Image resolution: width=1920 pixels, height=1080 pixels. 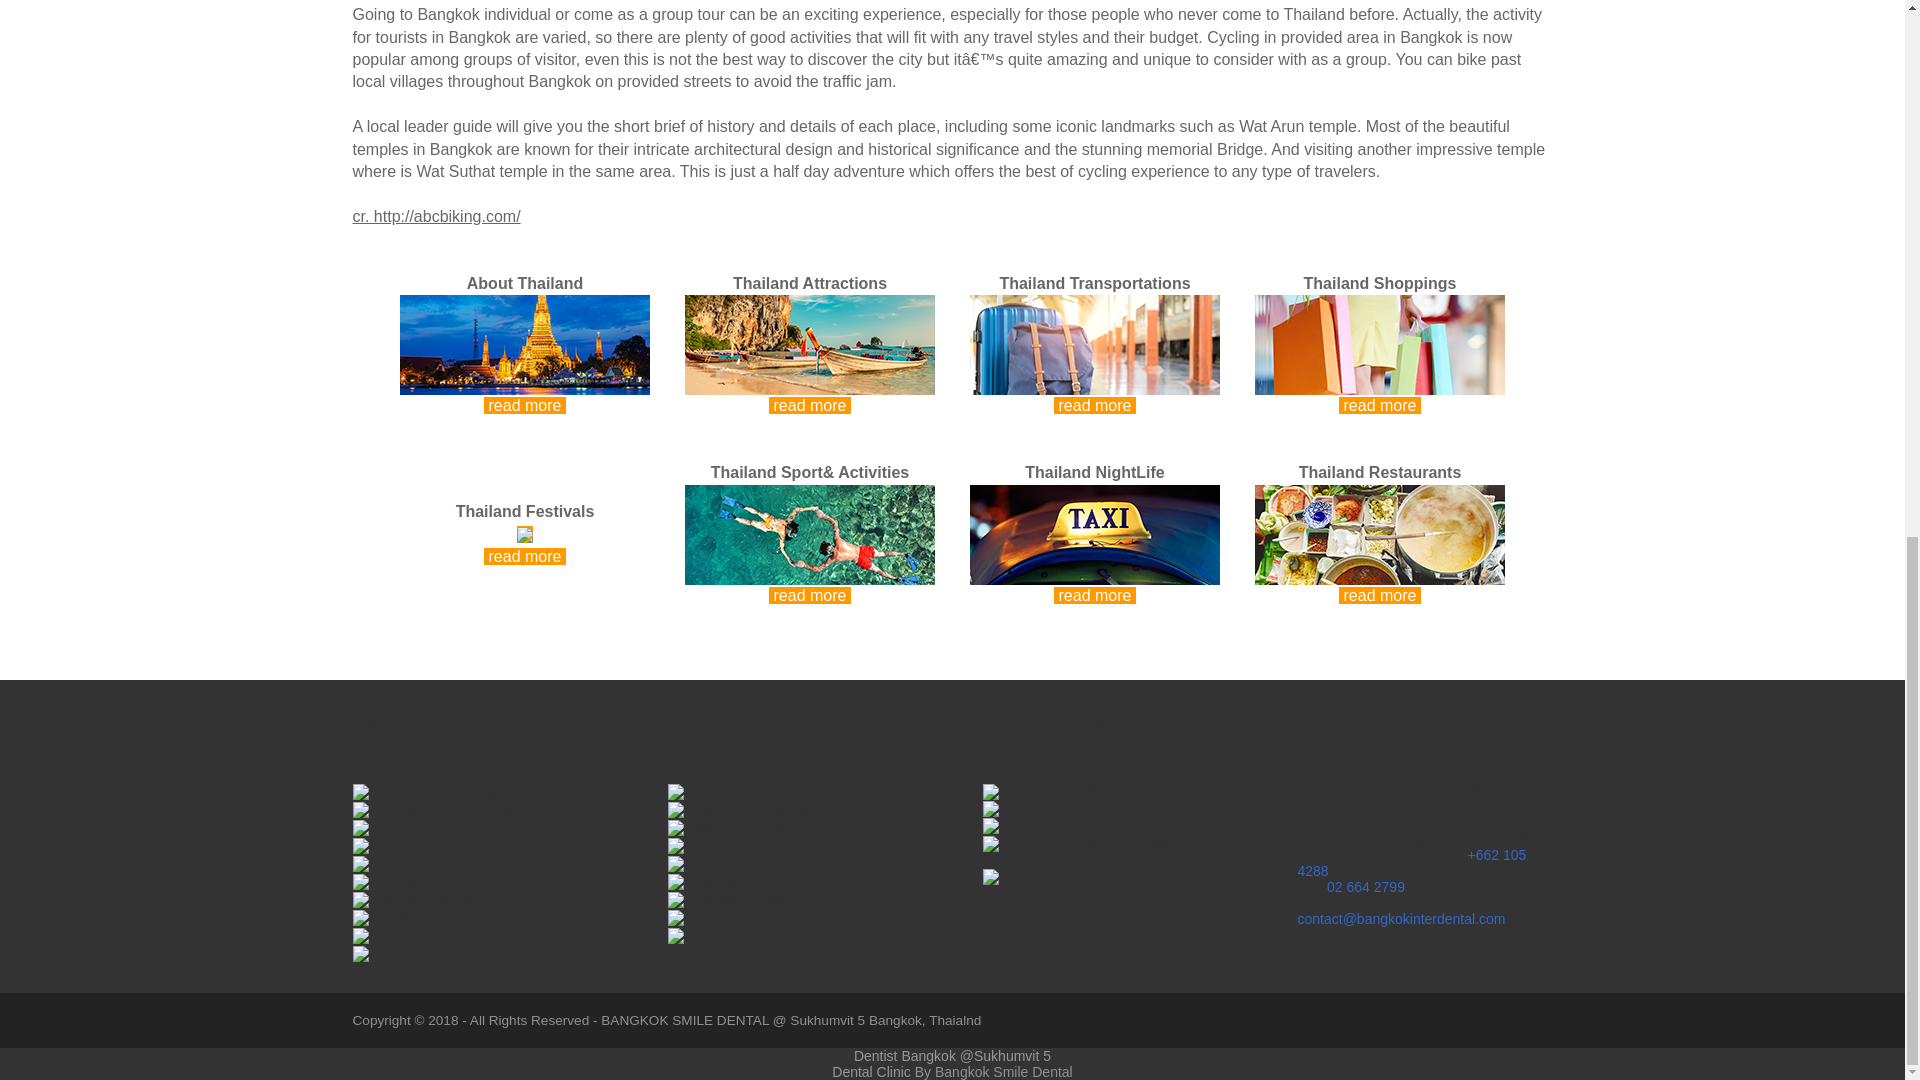 What do you see at coordinates (468, 809) in the screenshot?
I see `Dental Implants` at bounding box center [468, 809].